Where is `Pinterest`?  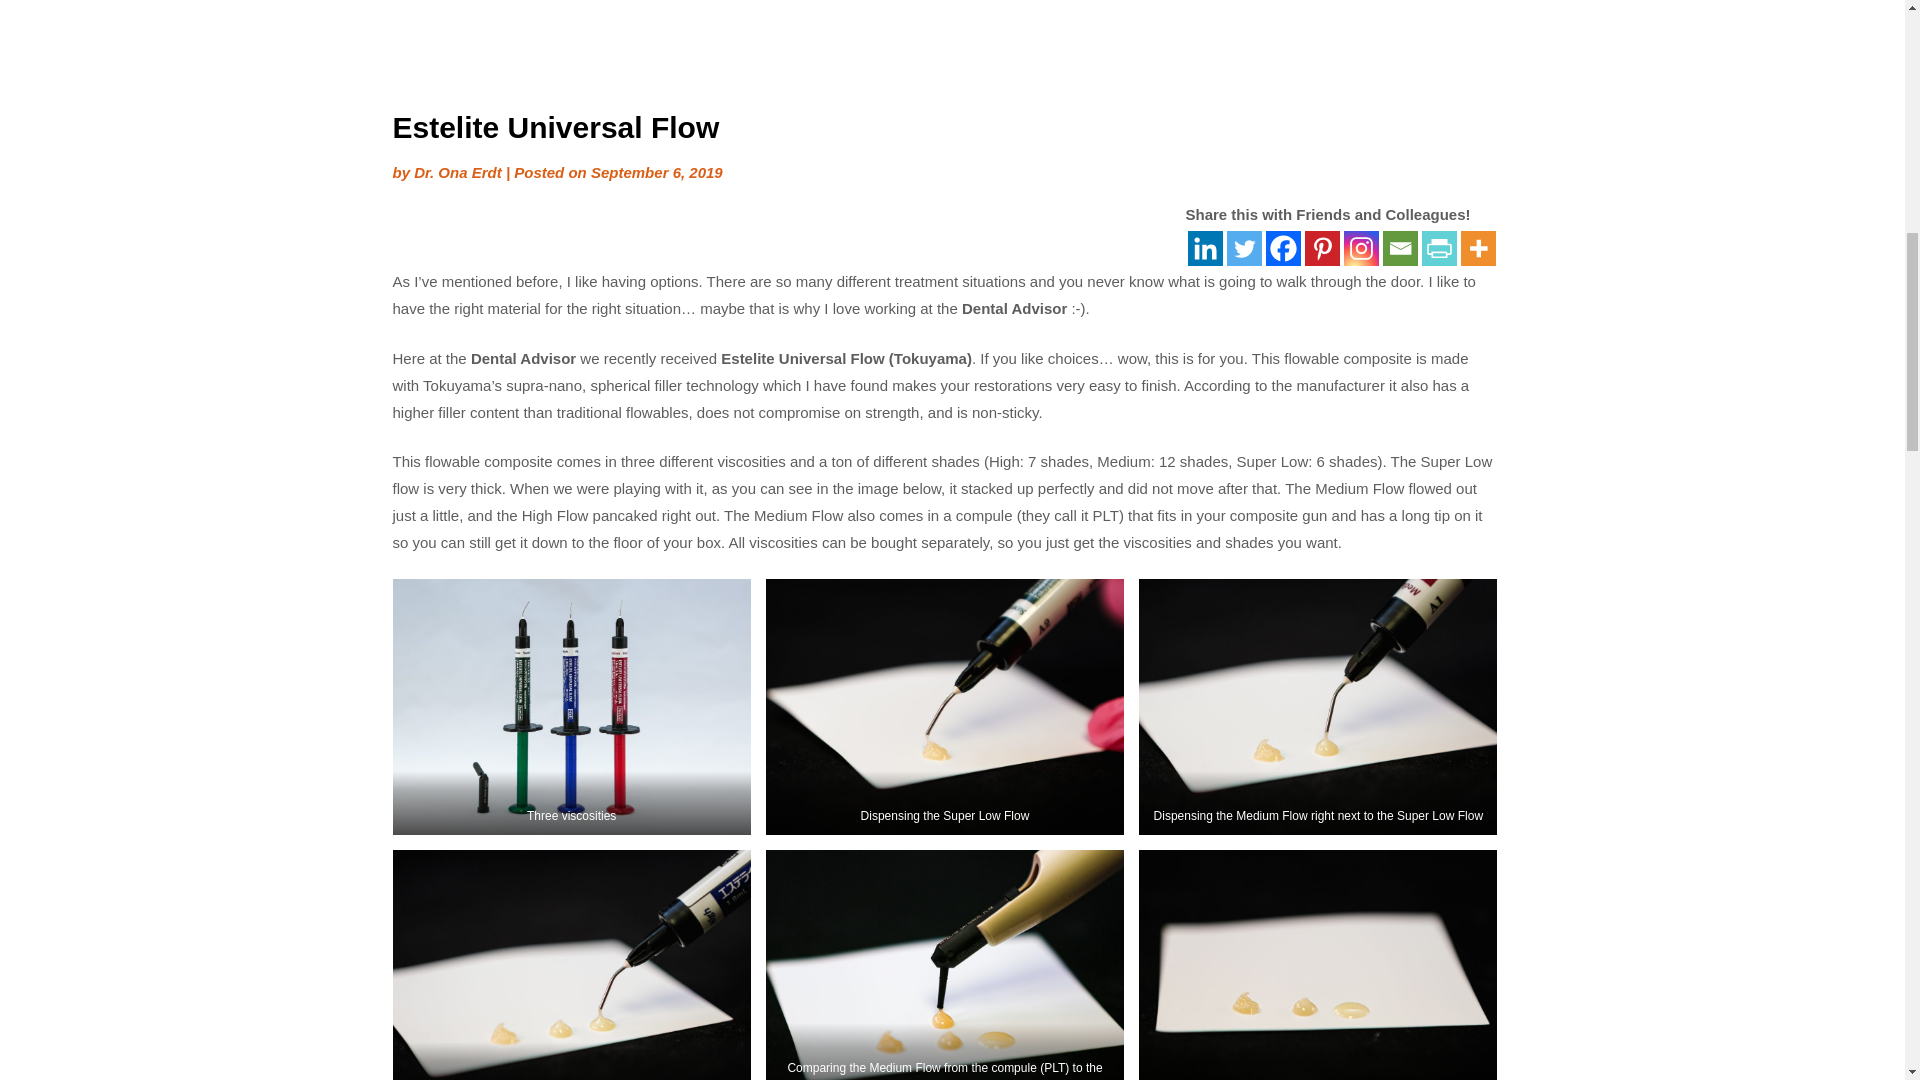
Pinterest is located at coordinates (1320, 248).